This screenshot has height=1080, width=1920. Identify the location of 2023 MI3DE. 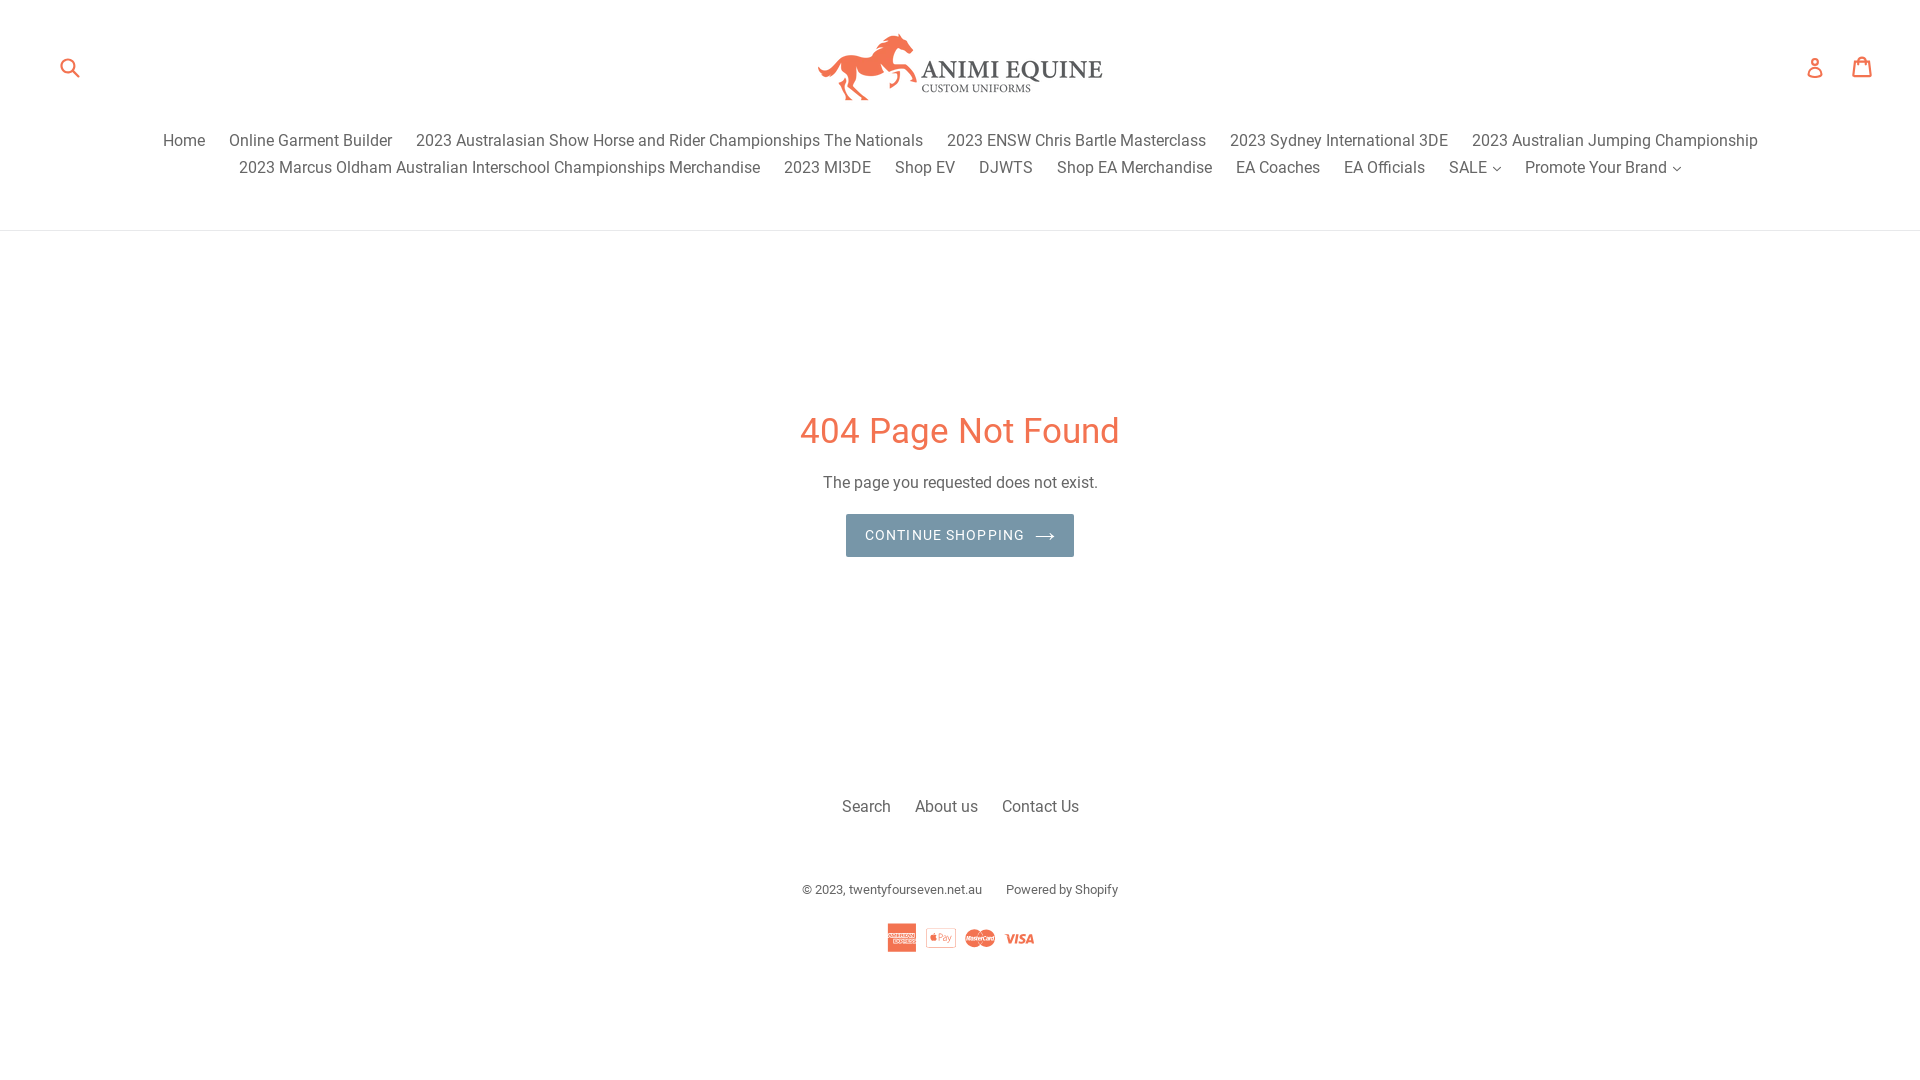
(828, 169).